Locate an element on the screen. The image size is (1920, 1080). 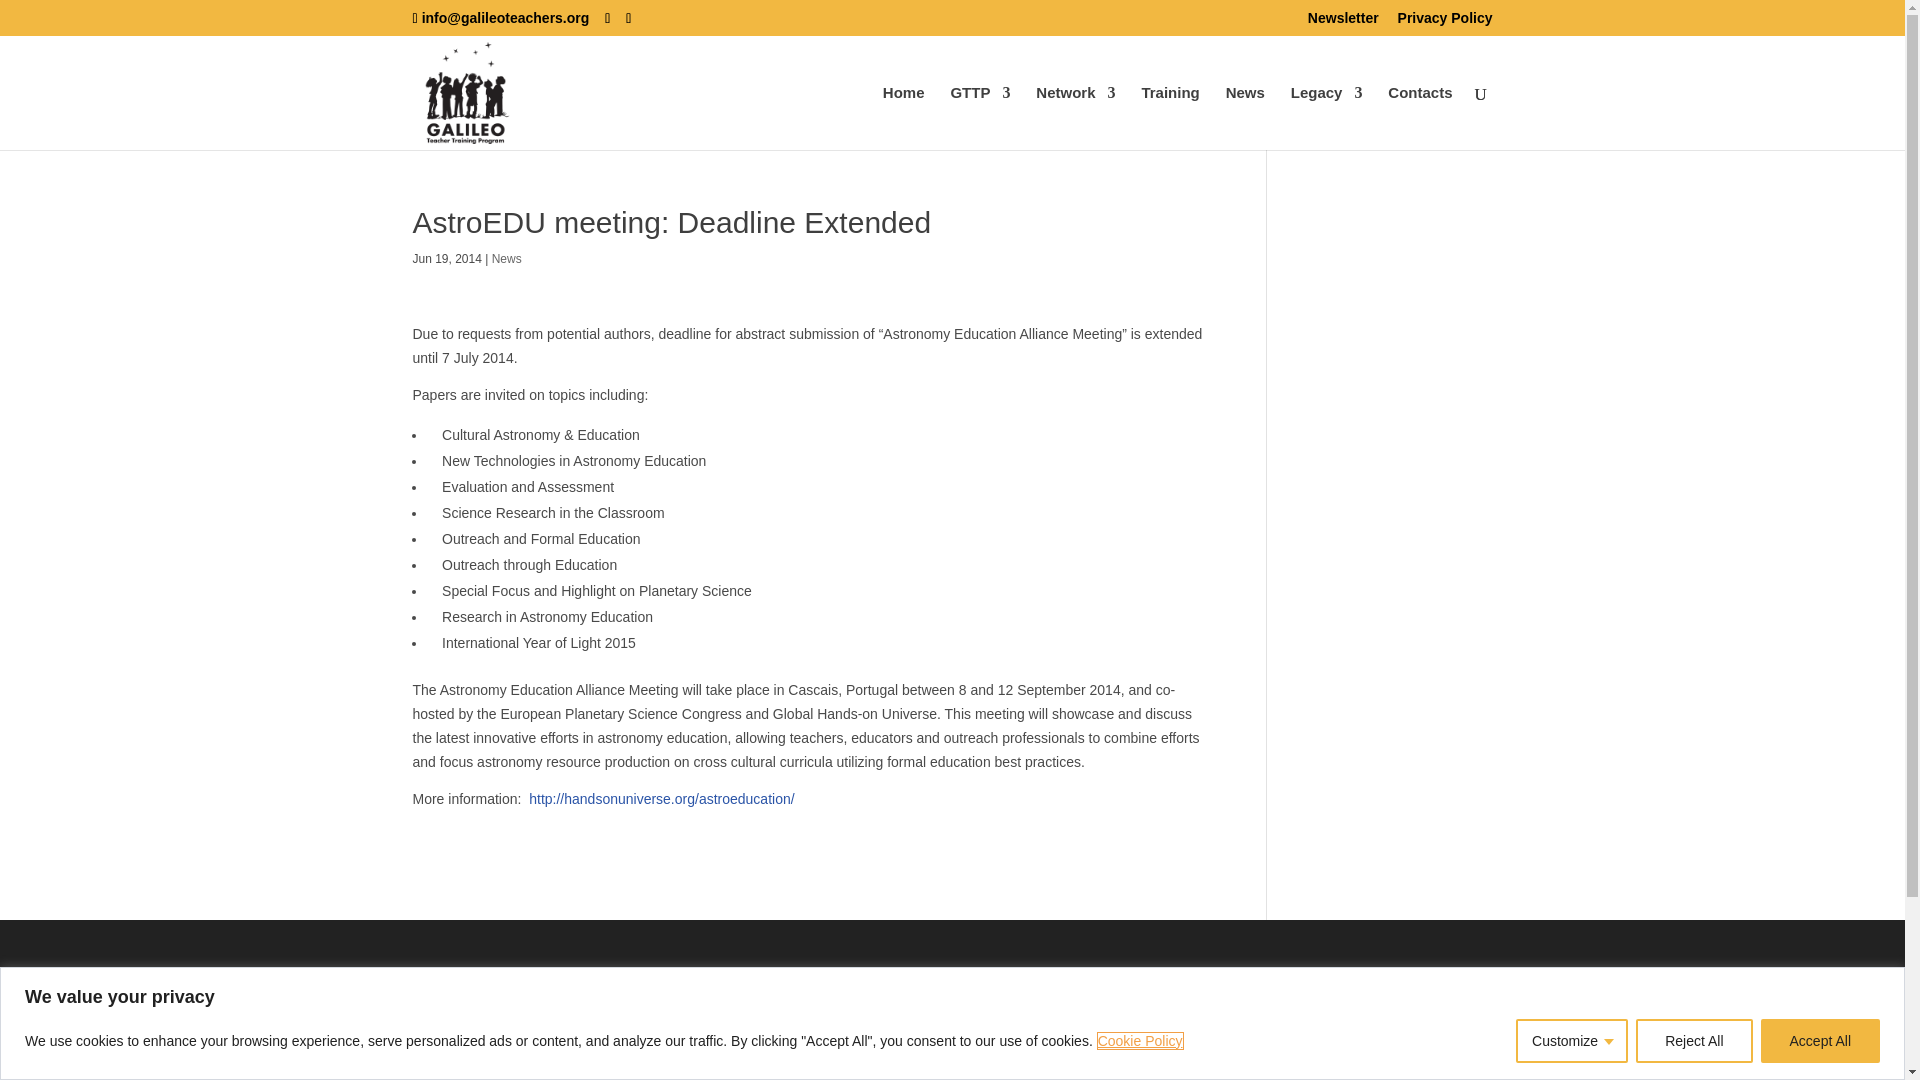
Privacy Policy is located at coordinates (1445, 22).